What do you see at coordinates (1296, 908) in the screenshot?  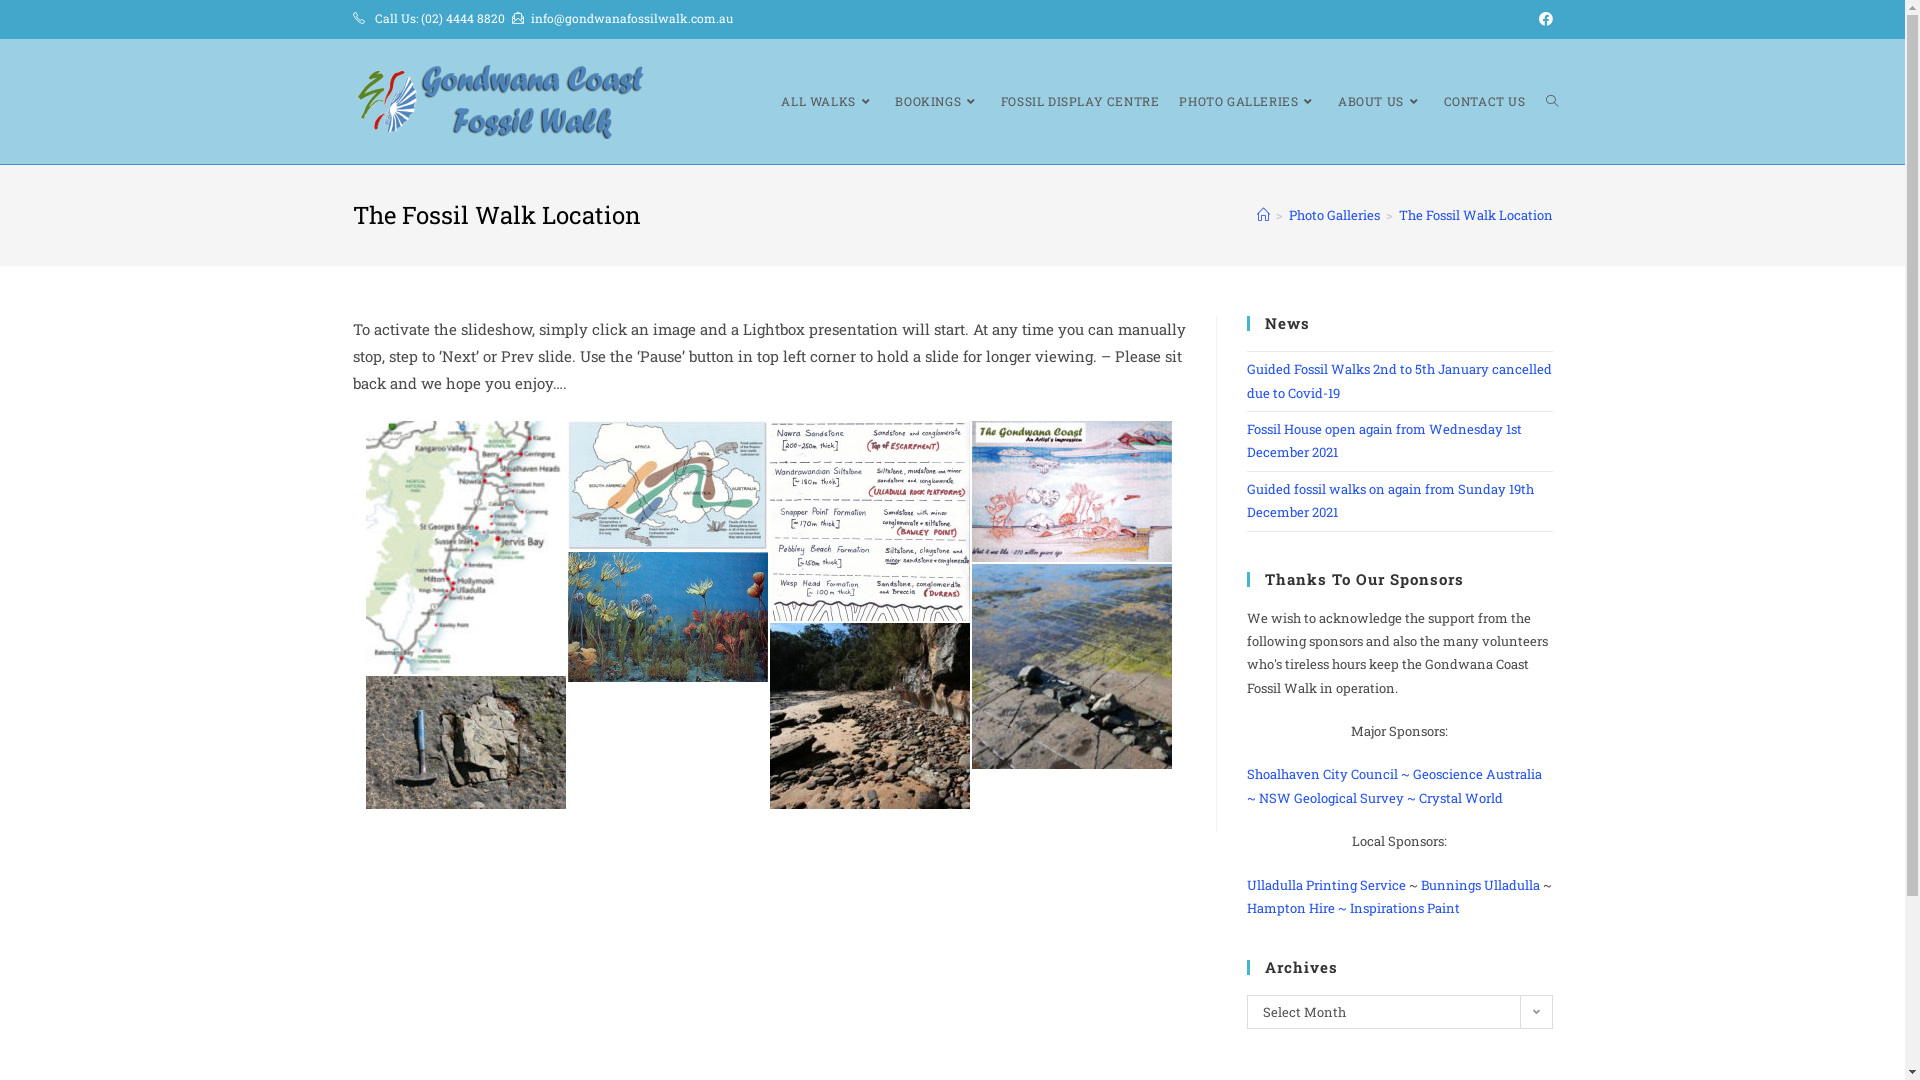 I see `Hampton Hire ~` at bounding box center [1296, 908].